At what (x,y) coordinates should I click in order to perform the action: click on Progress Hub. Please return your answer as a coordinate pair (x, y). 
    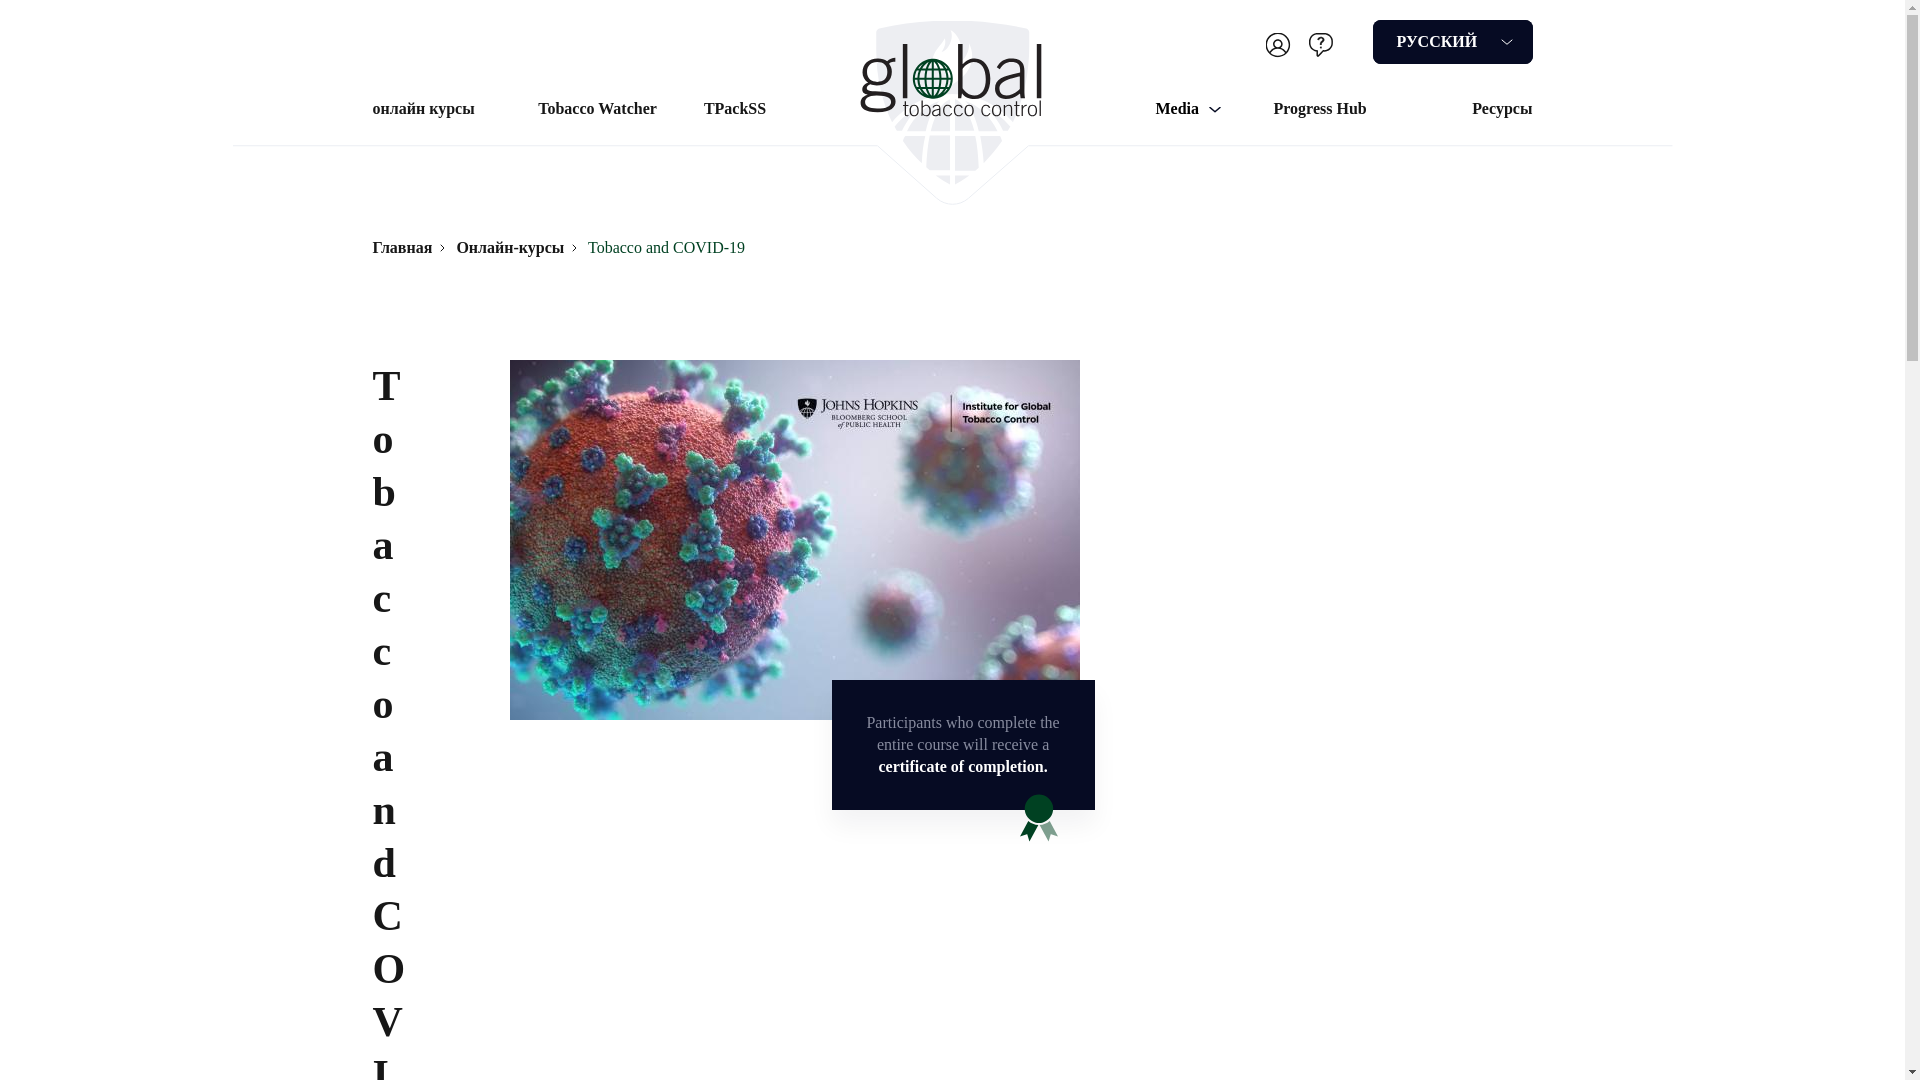
    Looking at the image, I should click on (1320, 108).